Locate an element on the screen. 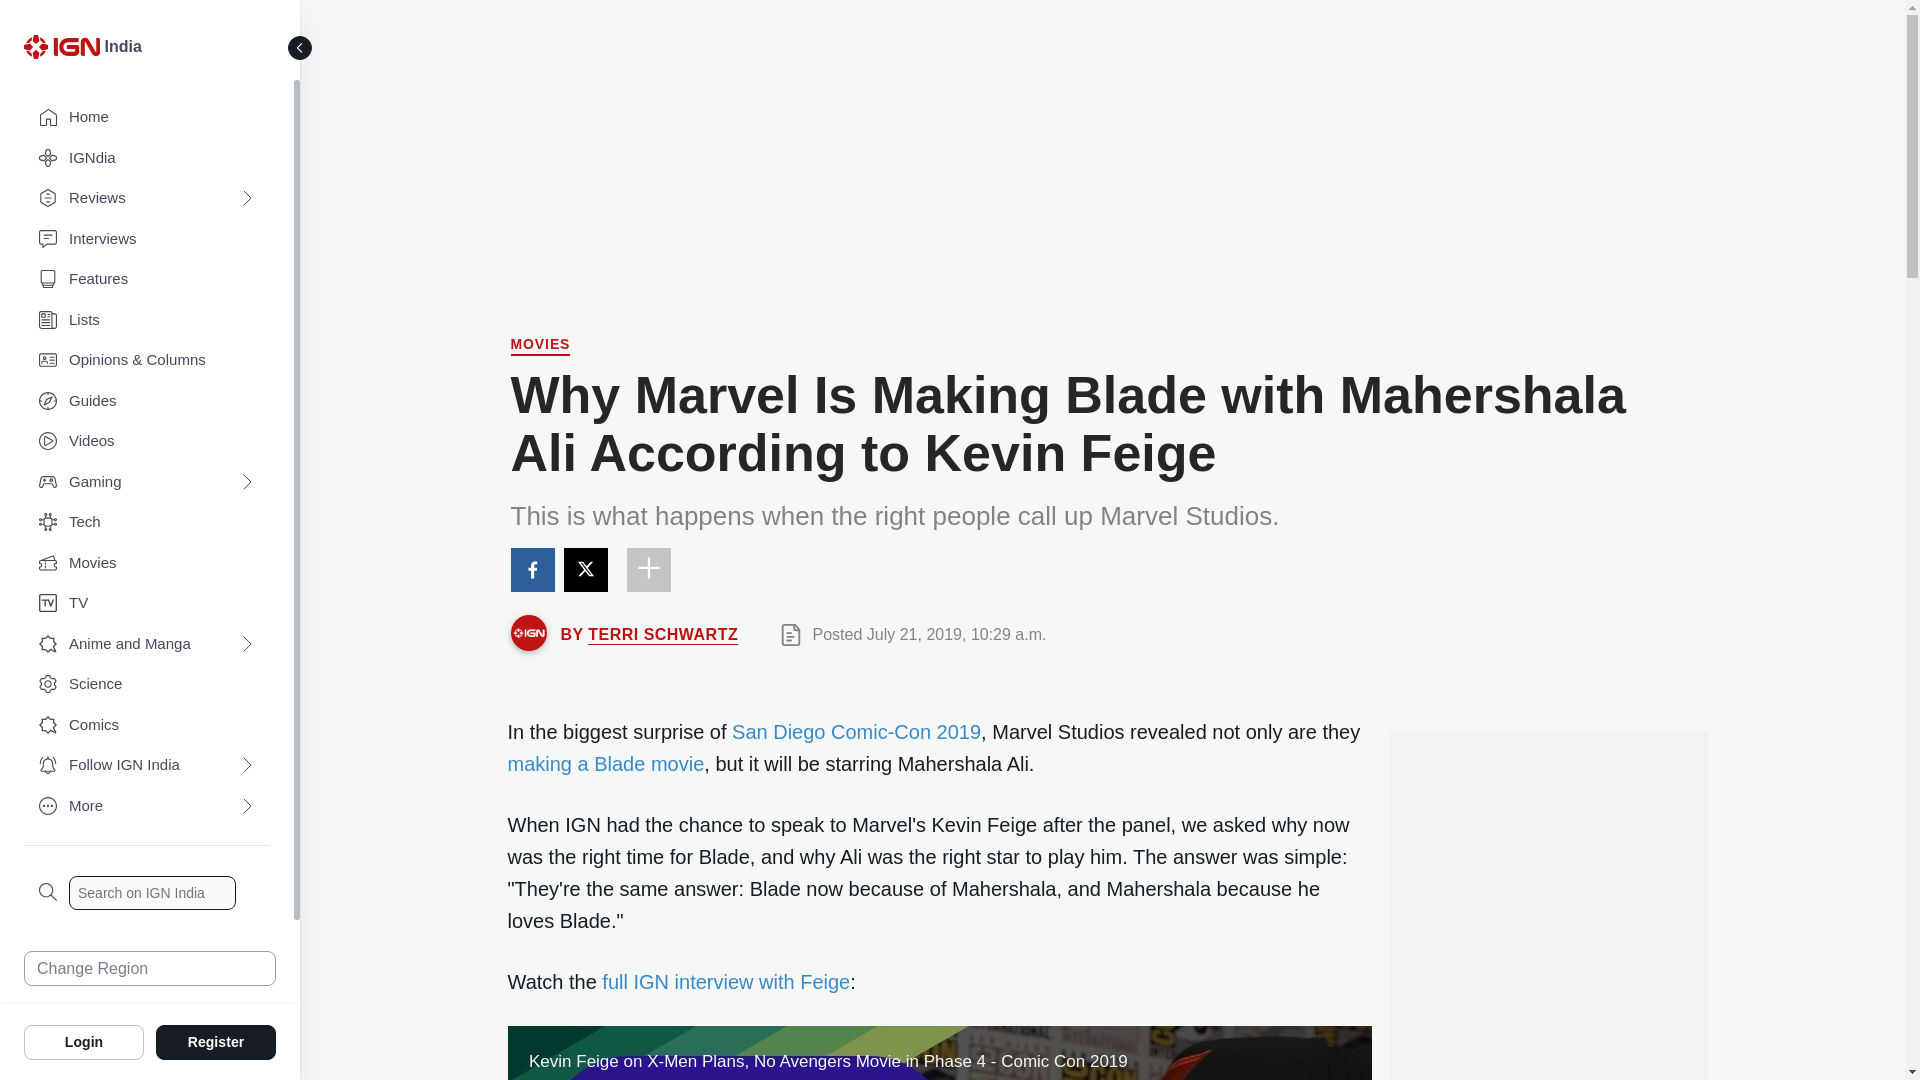  Features is located at coordinates (146, 280).